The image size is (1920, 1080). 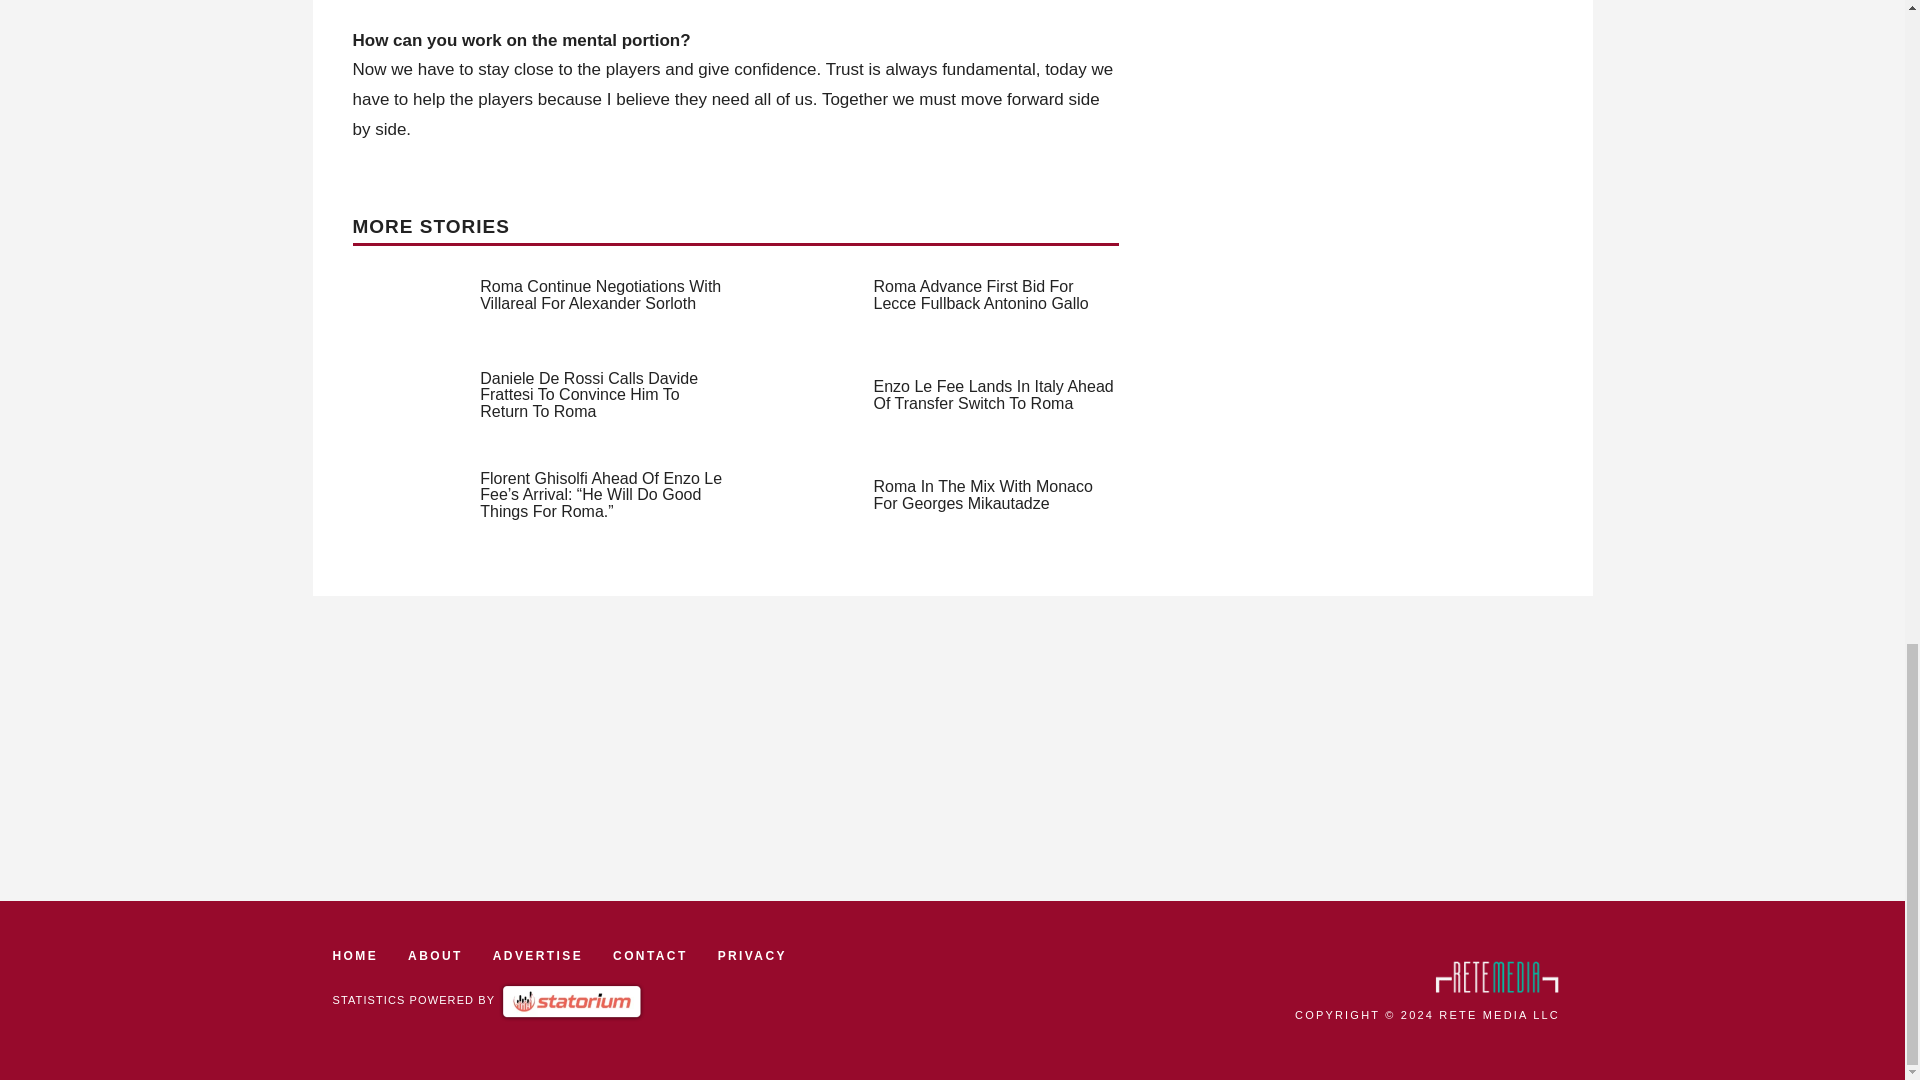 I want to click on HOME, so click(x=355, y=956).